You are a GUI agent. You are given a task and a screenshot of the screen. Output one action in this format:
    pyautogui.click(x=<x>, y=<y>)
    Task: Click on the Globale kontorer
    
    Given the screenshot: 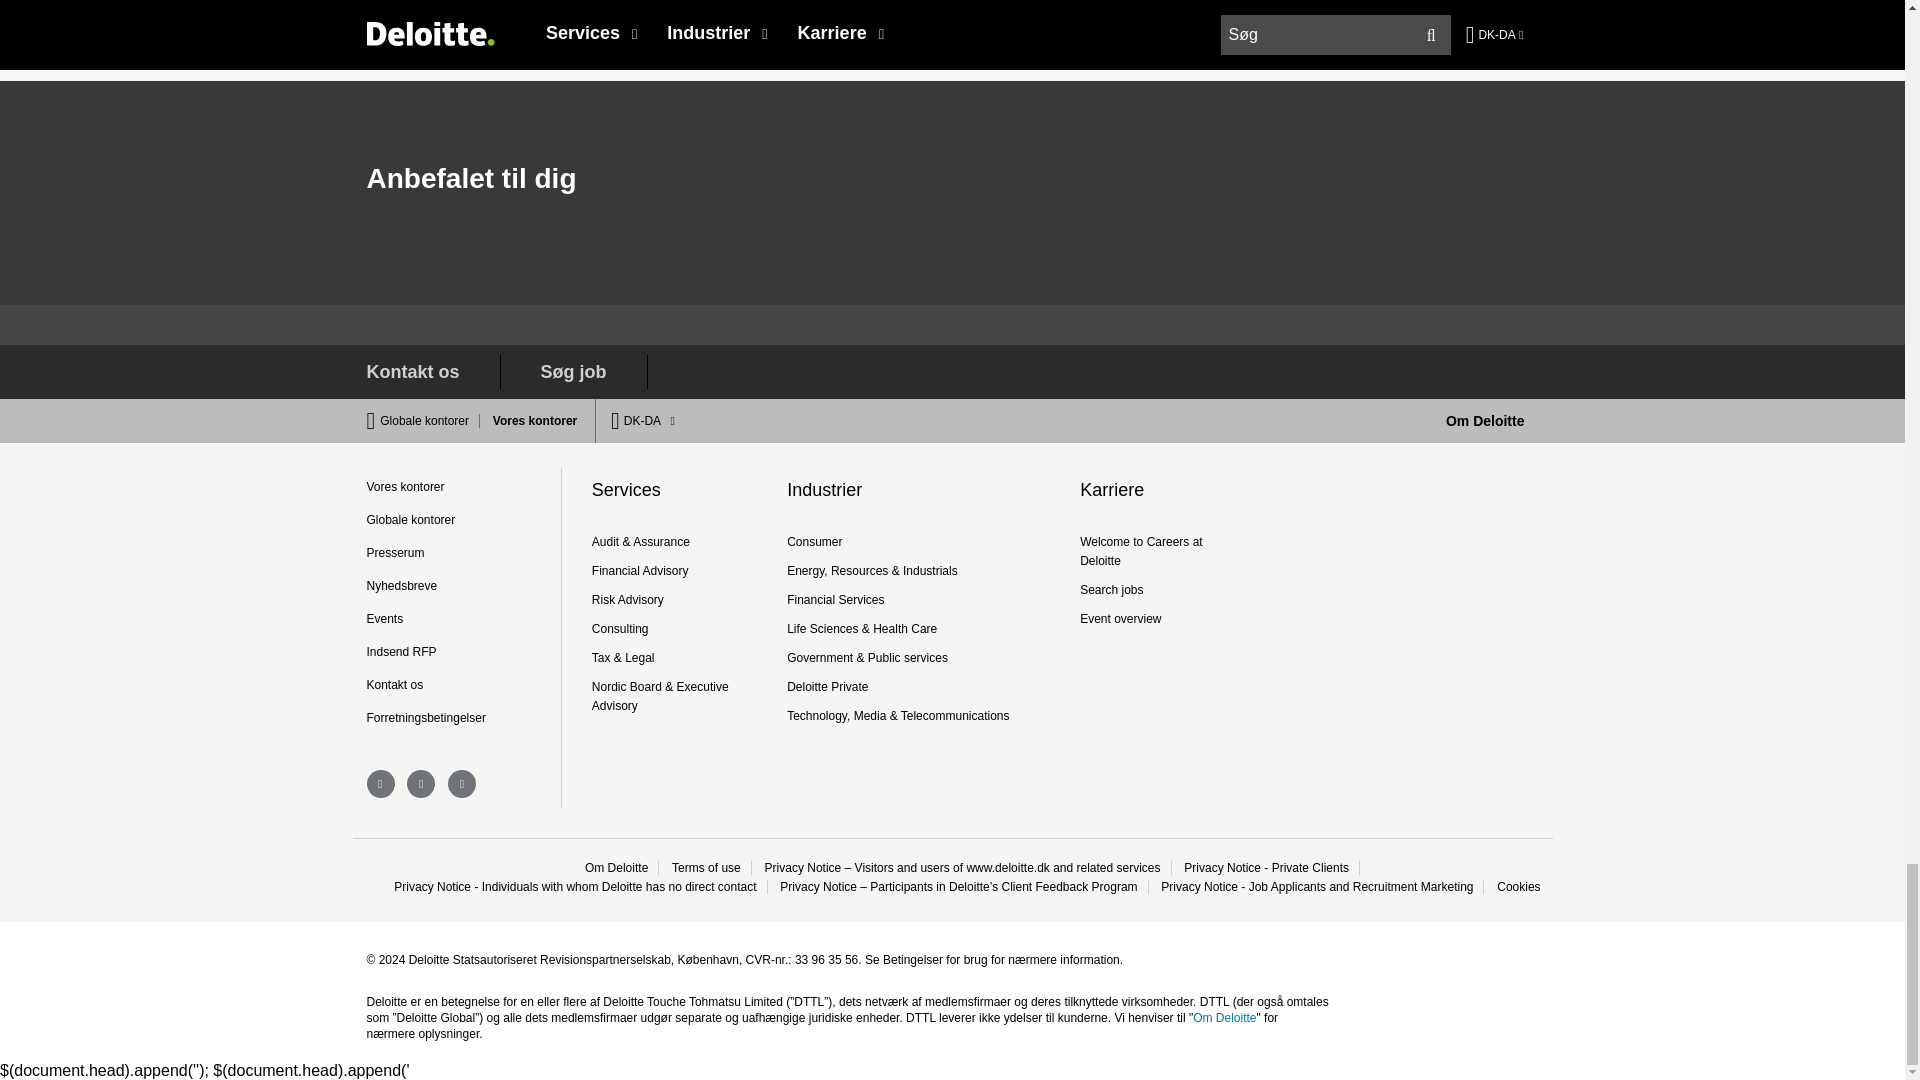 What is the action you would take?
    pyautogui.click(x=430, y=420)
    